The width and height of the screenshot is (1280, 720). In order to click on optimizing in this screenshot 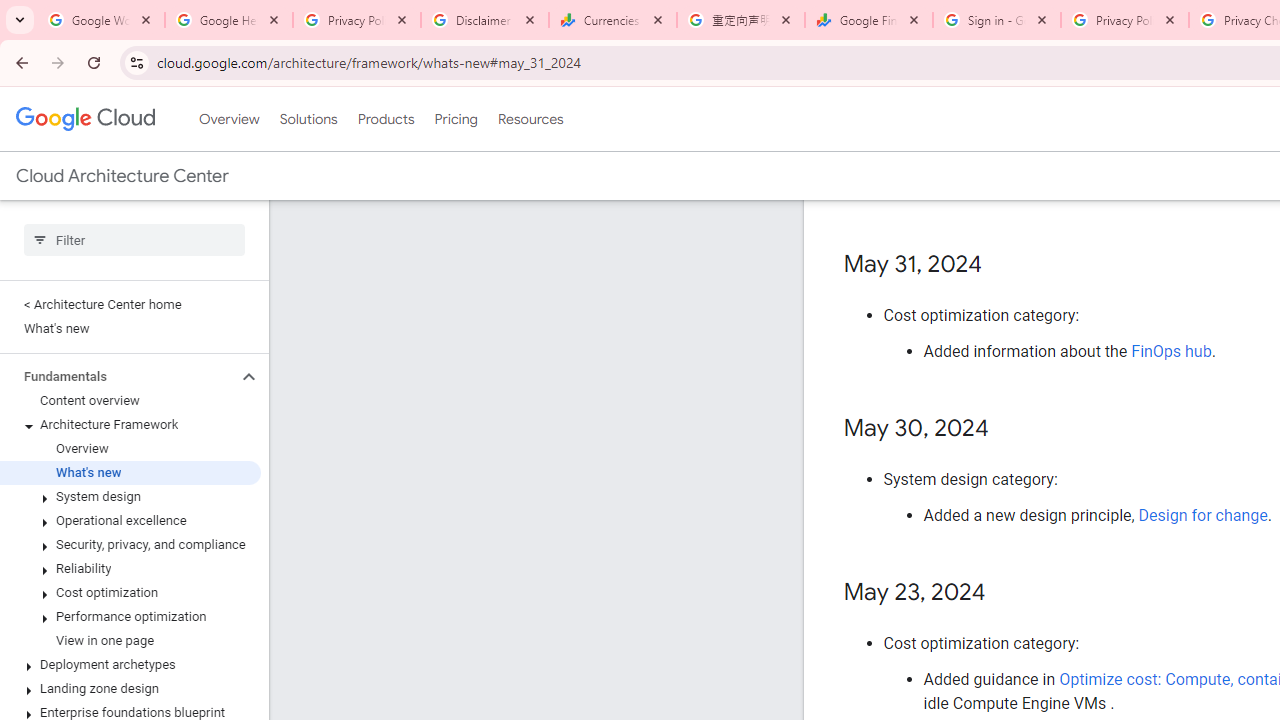, I will do `click(1151, 163)`.